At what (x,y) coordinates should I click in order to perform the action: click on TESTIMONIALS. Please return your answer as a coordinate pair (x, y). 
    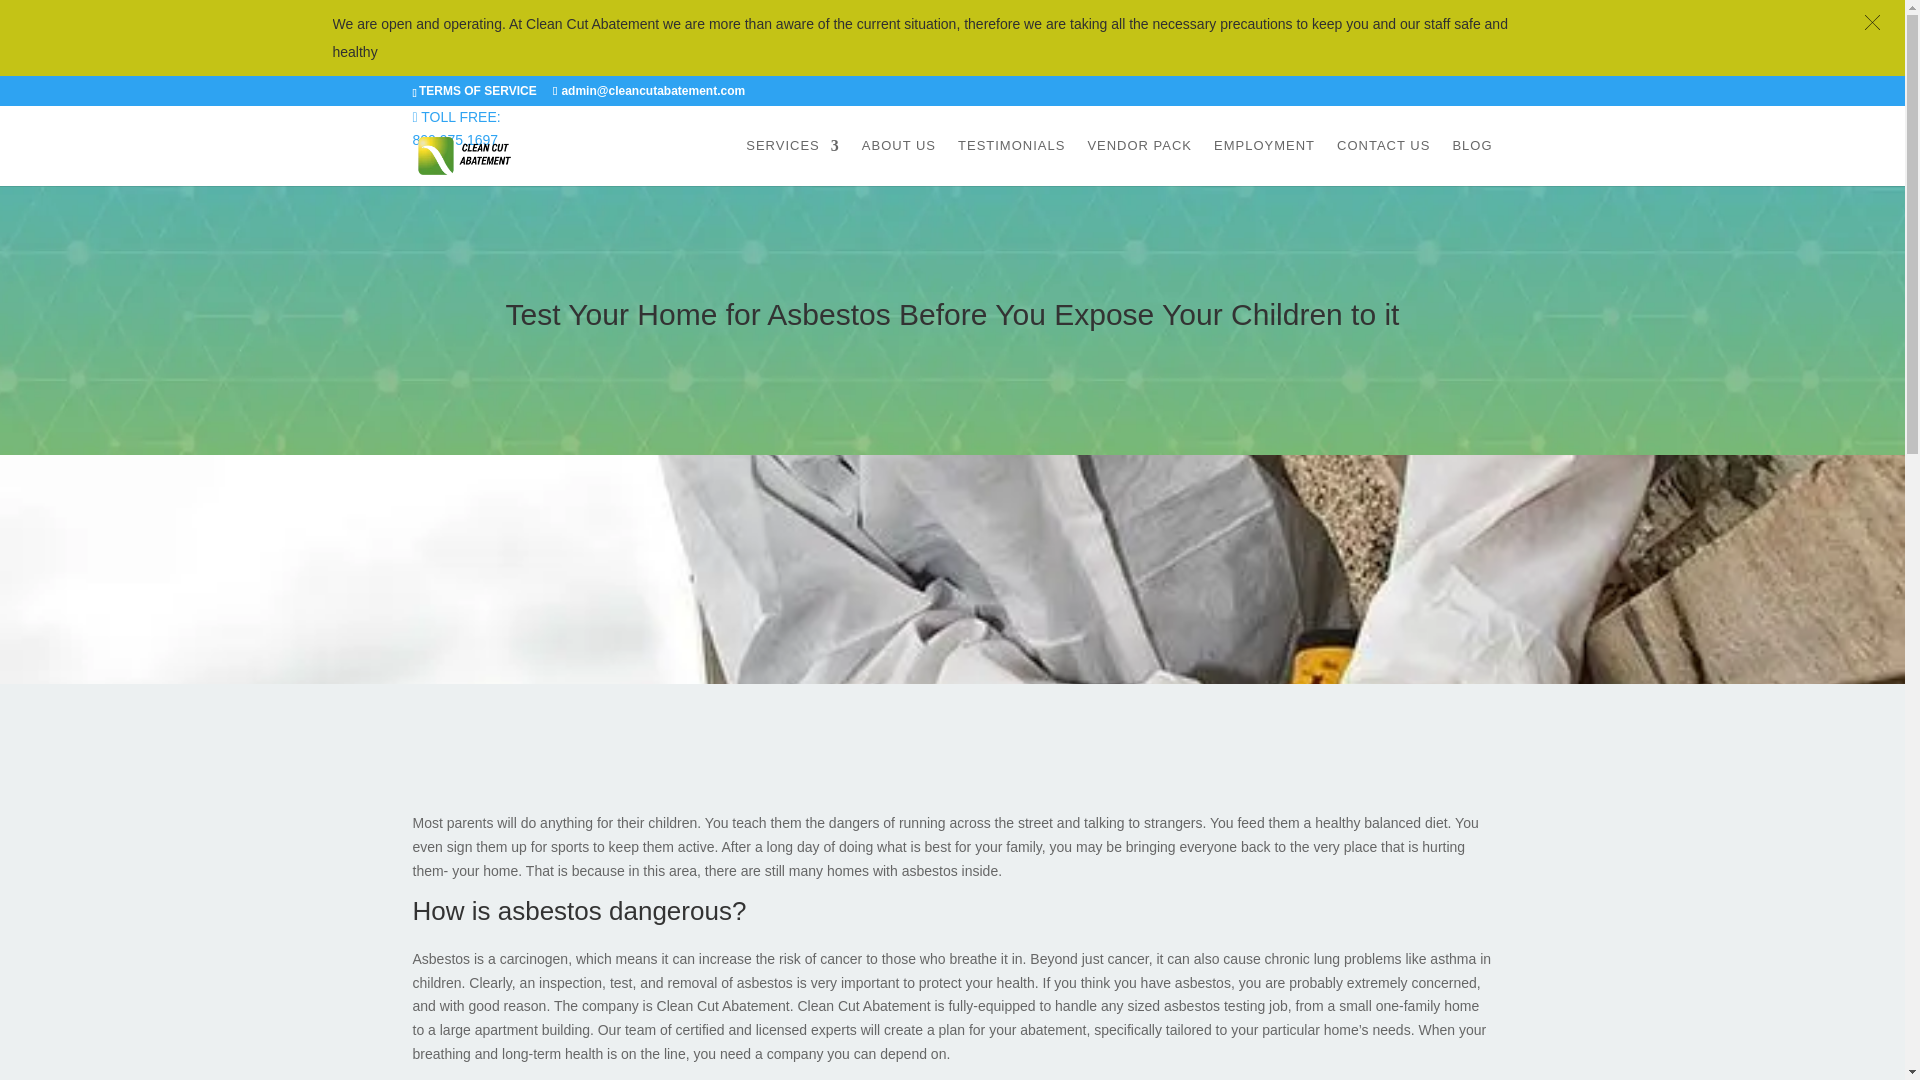
    Looking at the image, I should click on (1012, 162).